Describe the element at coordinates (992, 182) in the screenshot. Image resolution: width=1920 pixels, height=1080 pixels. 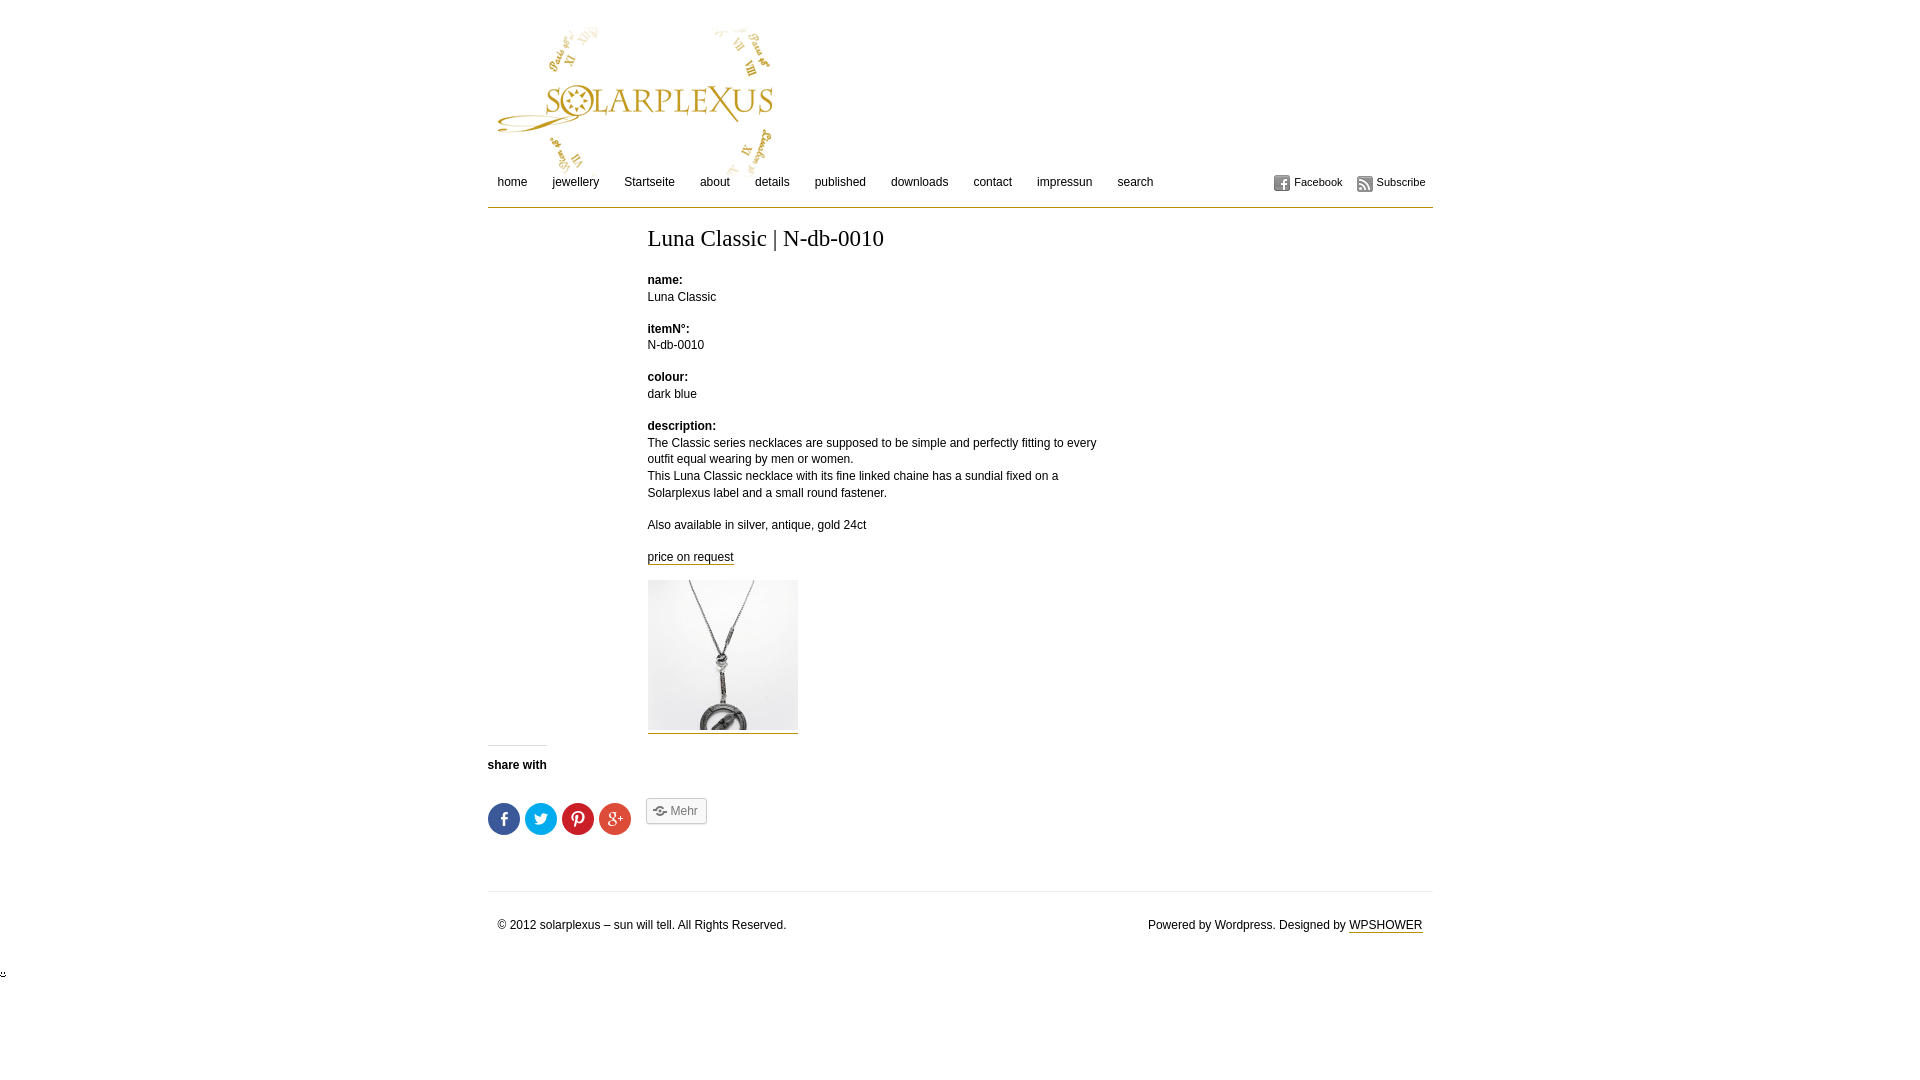
I see `contact` at that location.